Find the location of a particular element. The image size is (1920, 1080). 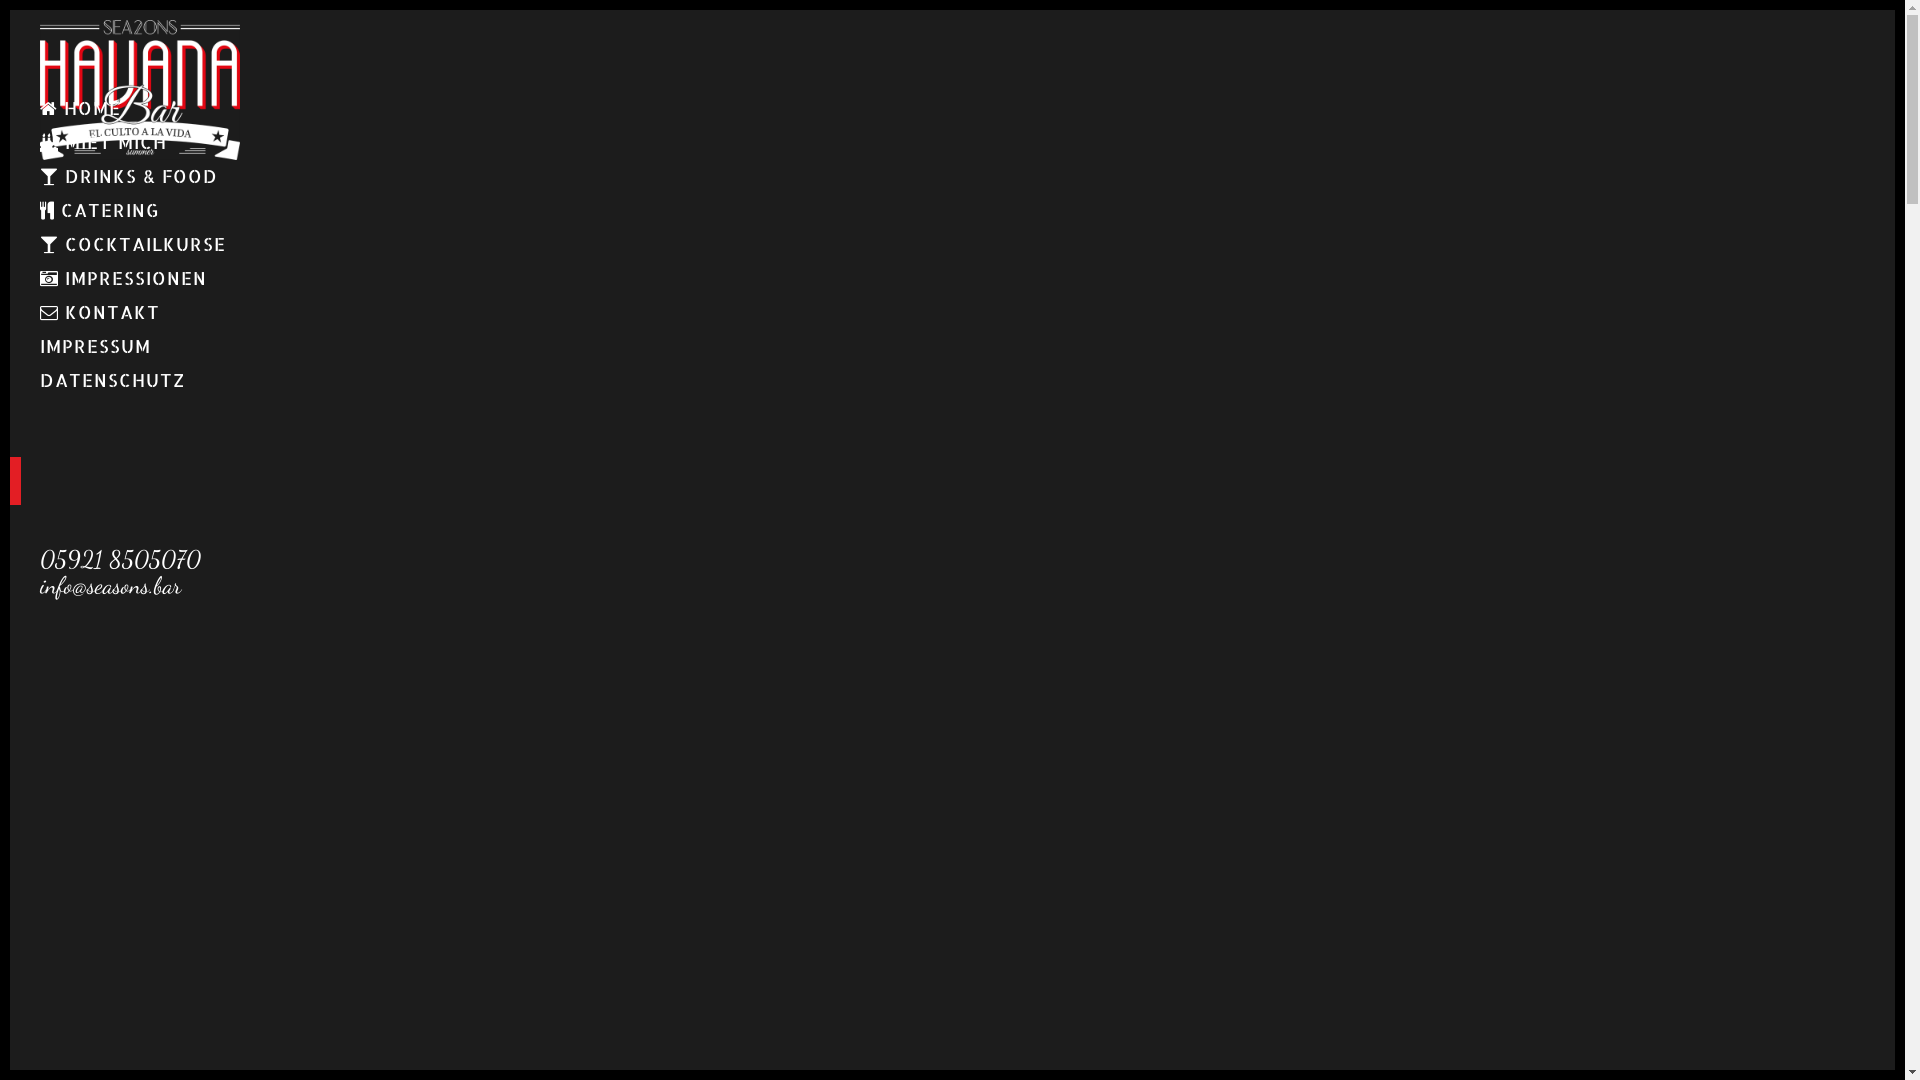

 HOME is located at coordinates (140, 108).